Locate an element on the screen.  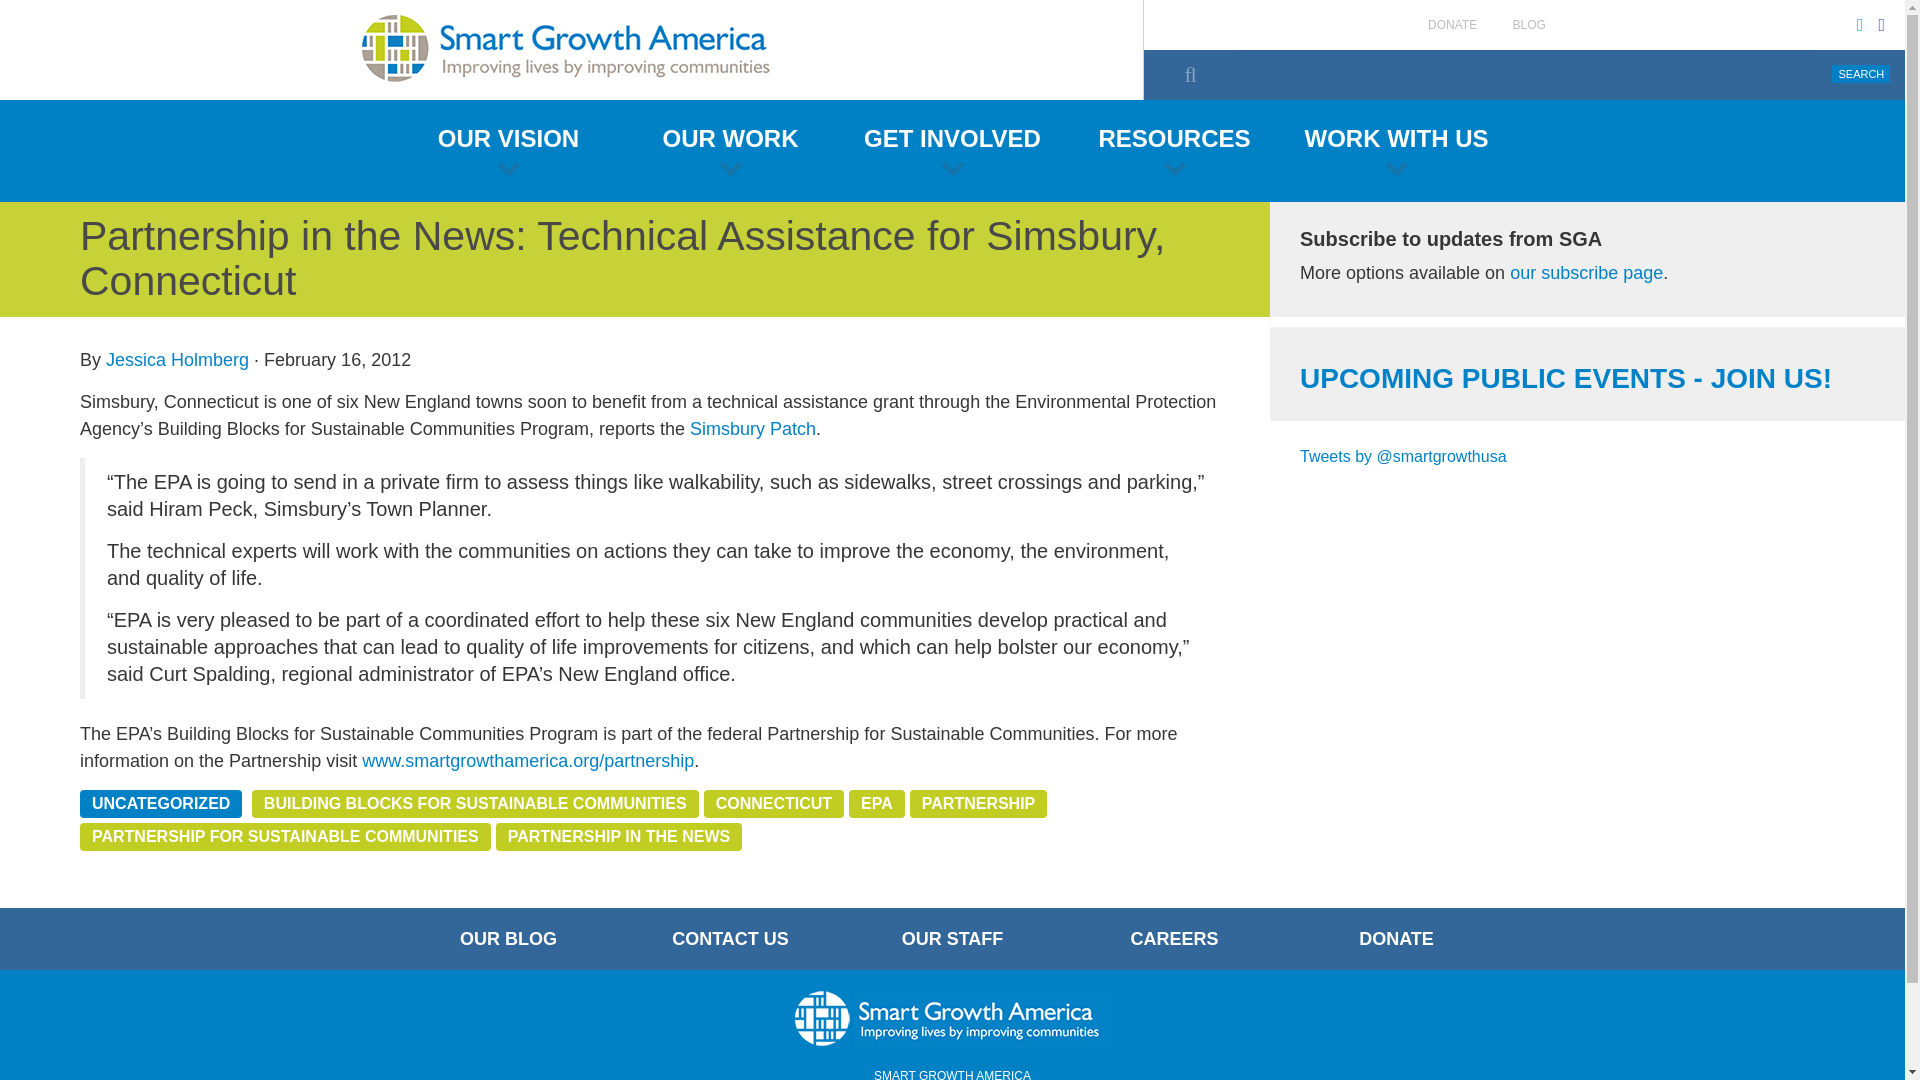
Follow us on Twitter is located at coordinates (1860, 24).